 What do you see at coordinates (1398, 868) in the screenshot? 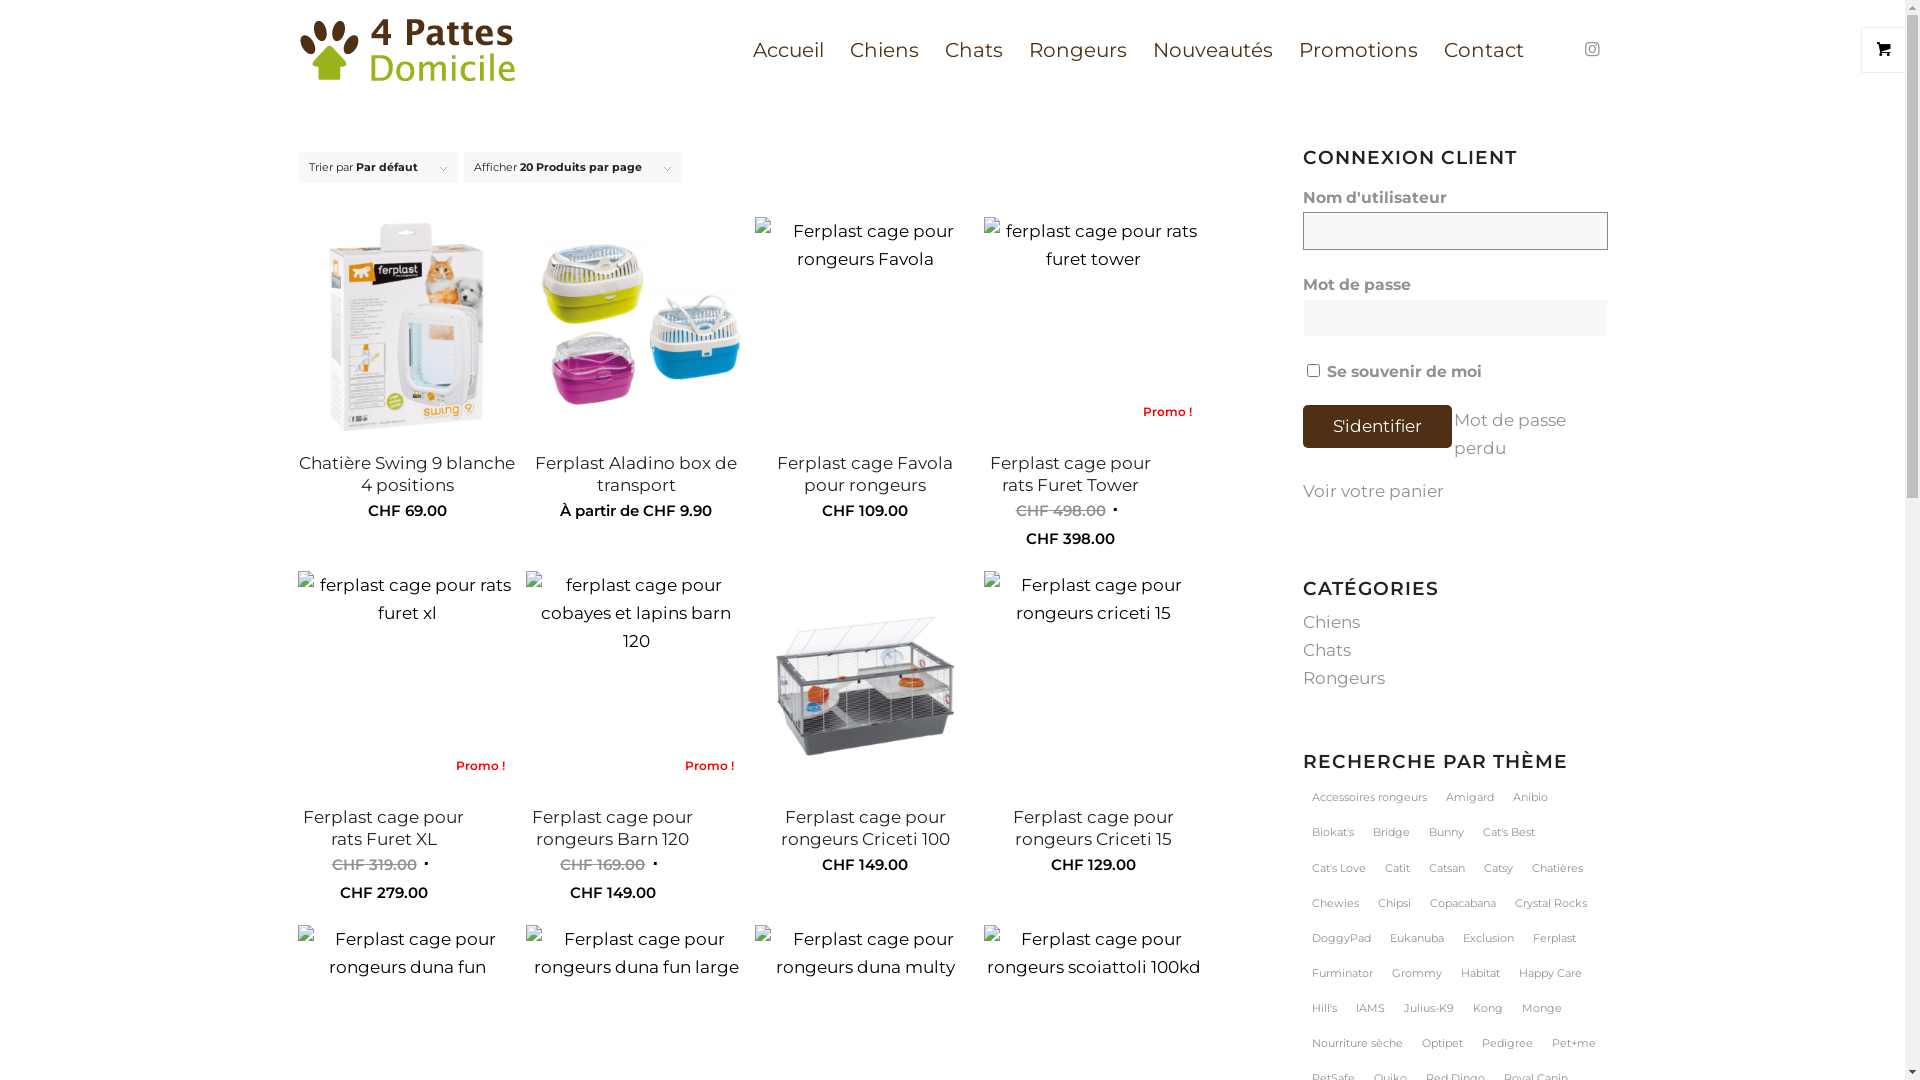
I see `Catit` at bounding box center [1398, 868].